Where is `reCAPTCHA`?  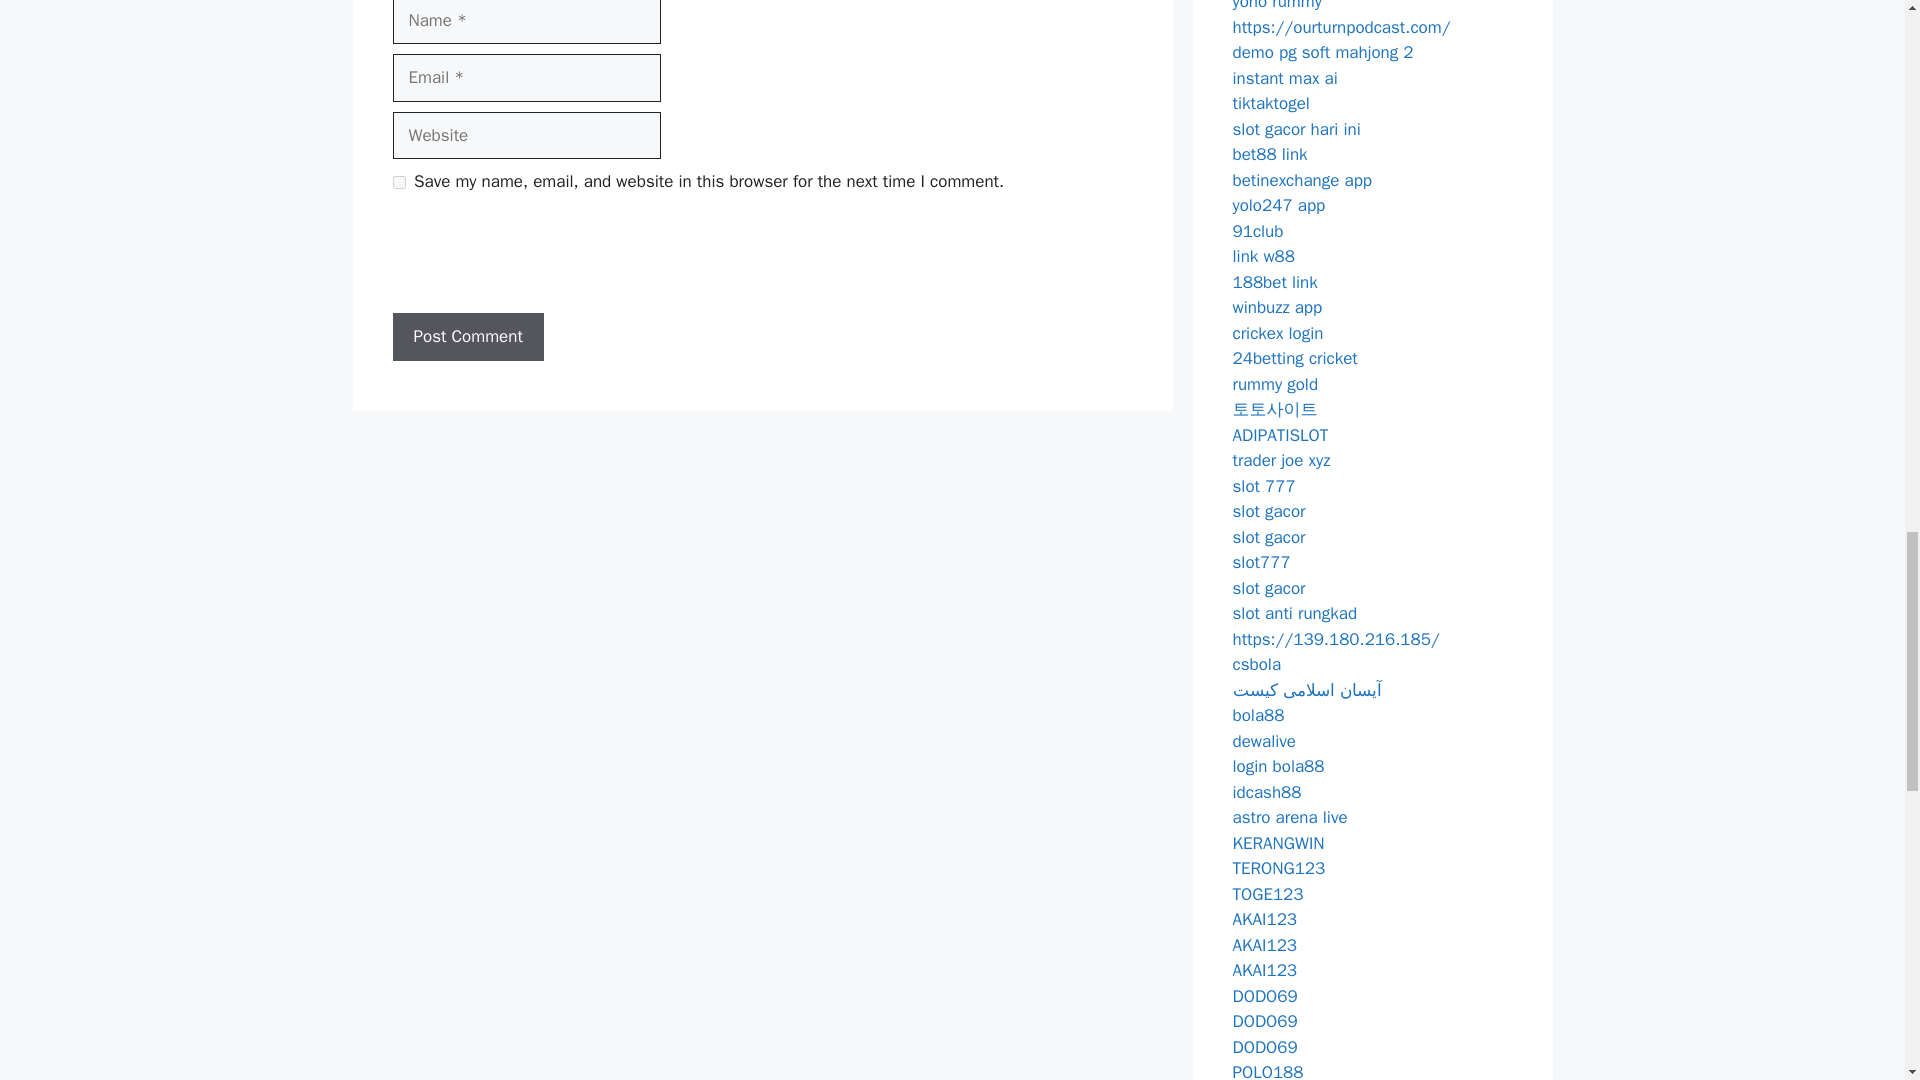
reCAPTCHA is located at coordinates (543, 267).